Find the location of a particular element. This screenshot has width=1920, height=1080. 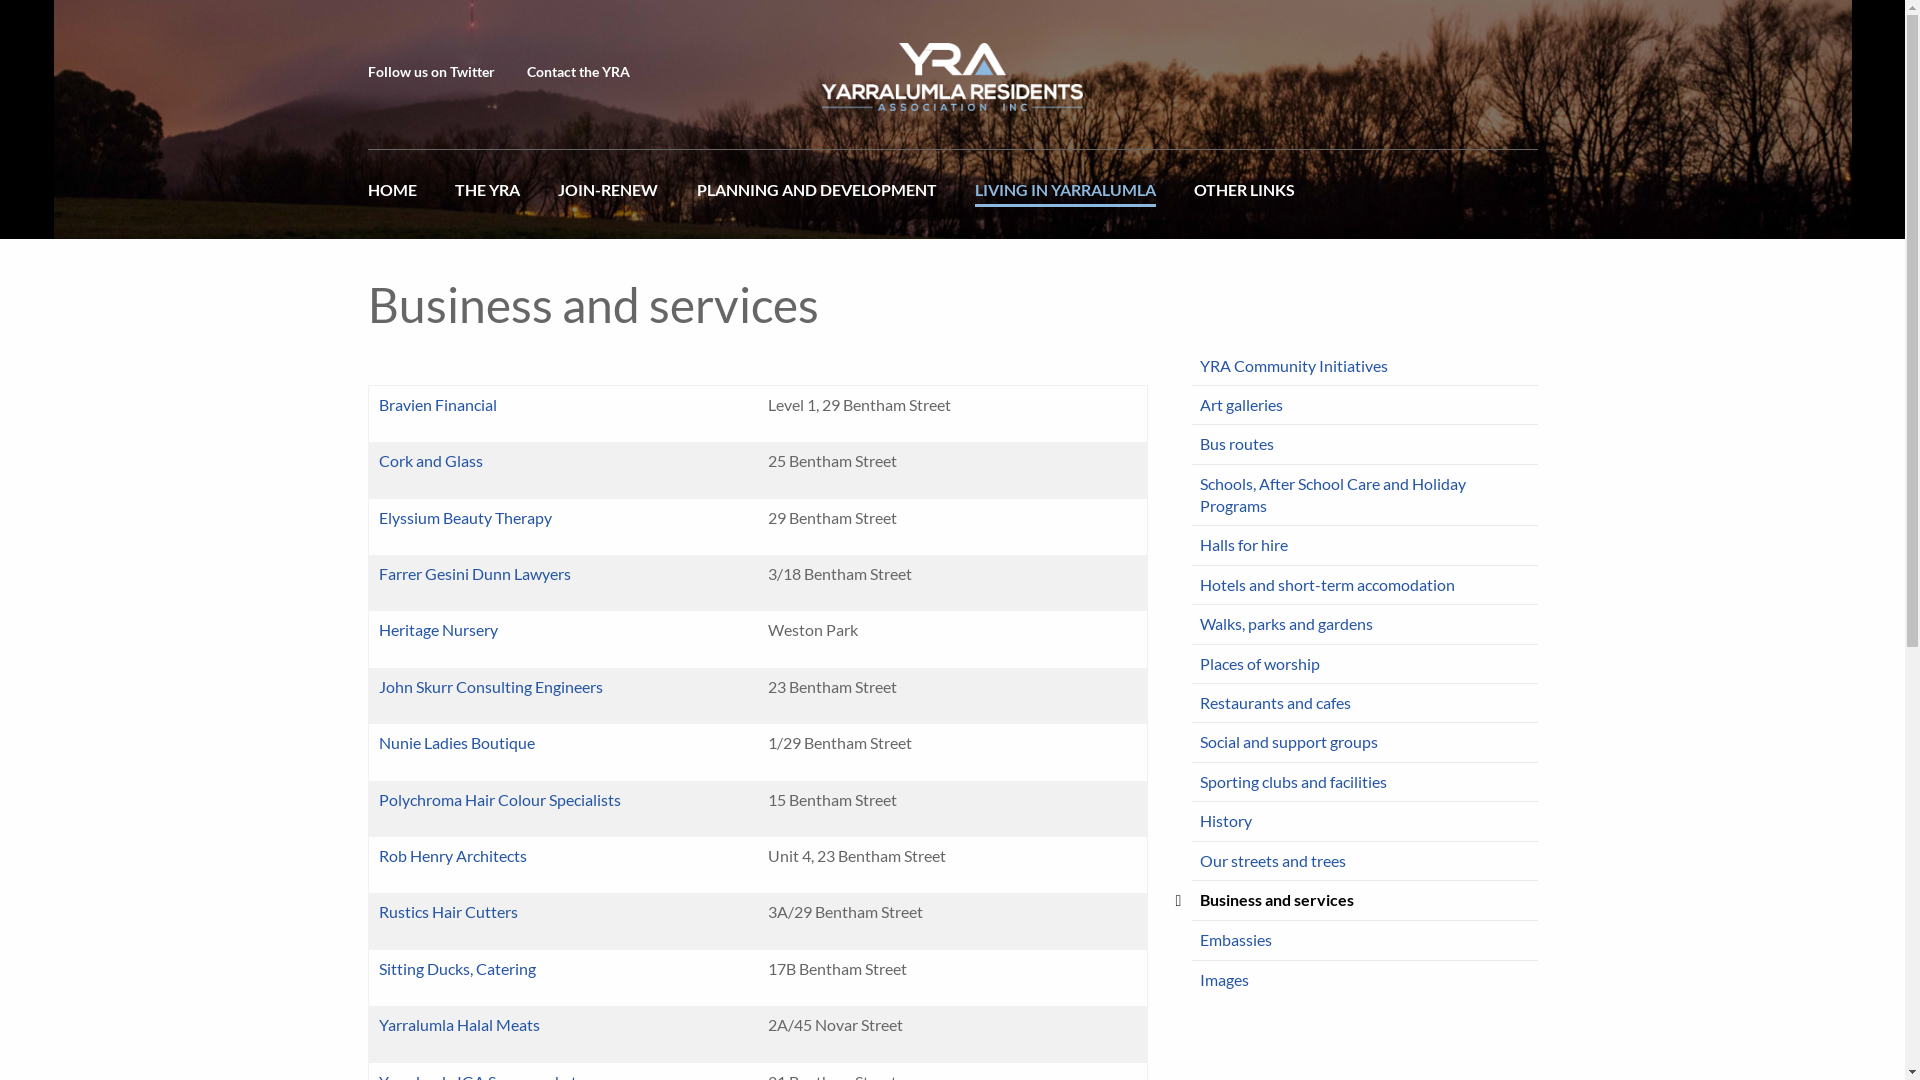

Sitting Ducks, Catering is located at coordinates (456, 968).